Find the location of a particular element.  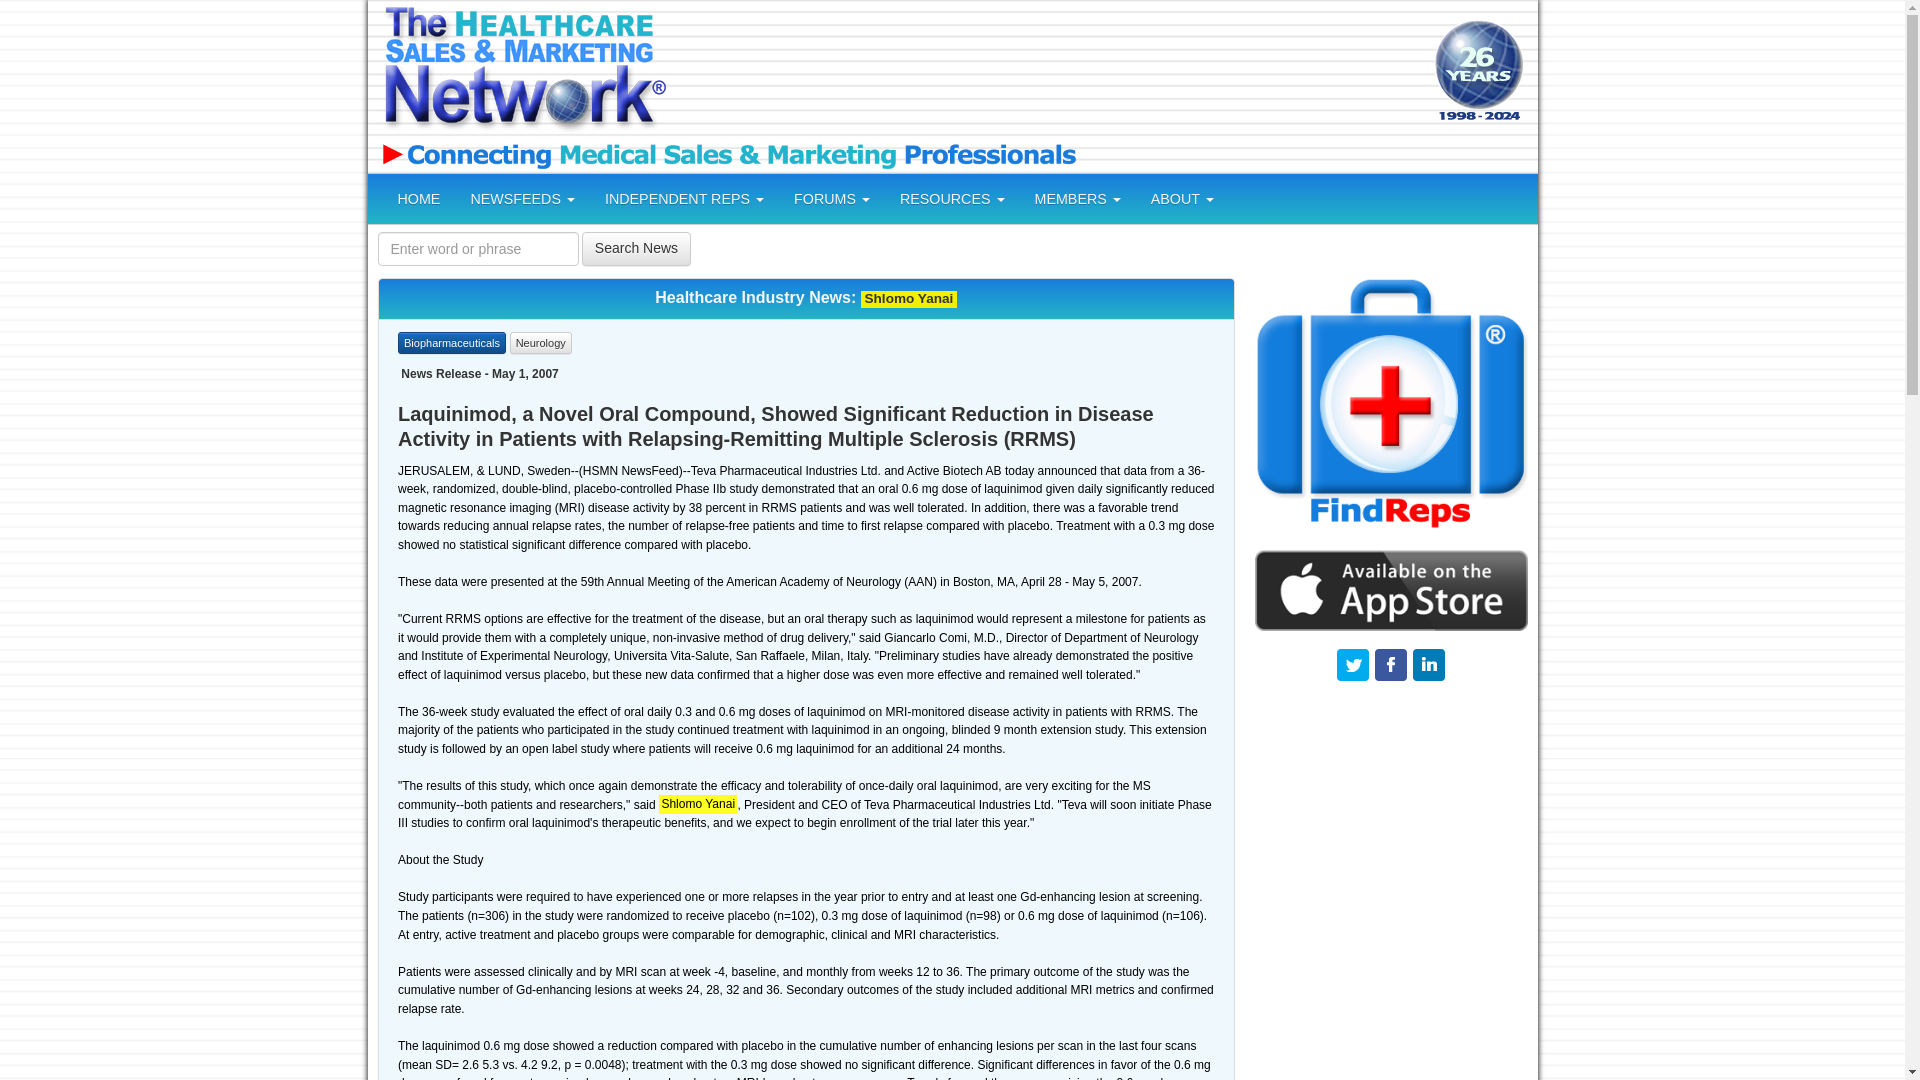

INDEPENDENT REPS  is located at coordinates (684, 198).